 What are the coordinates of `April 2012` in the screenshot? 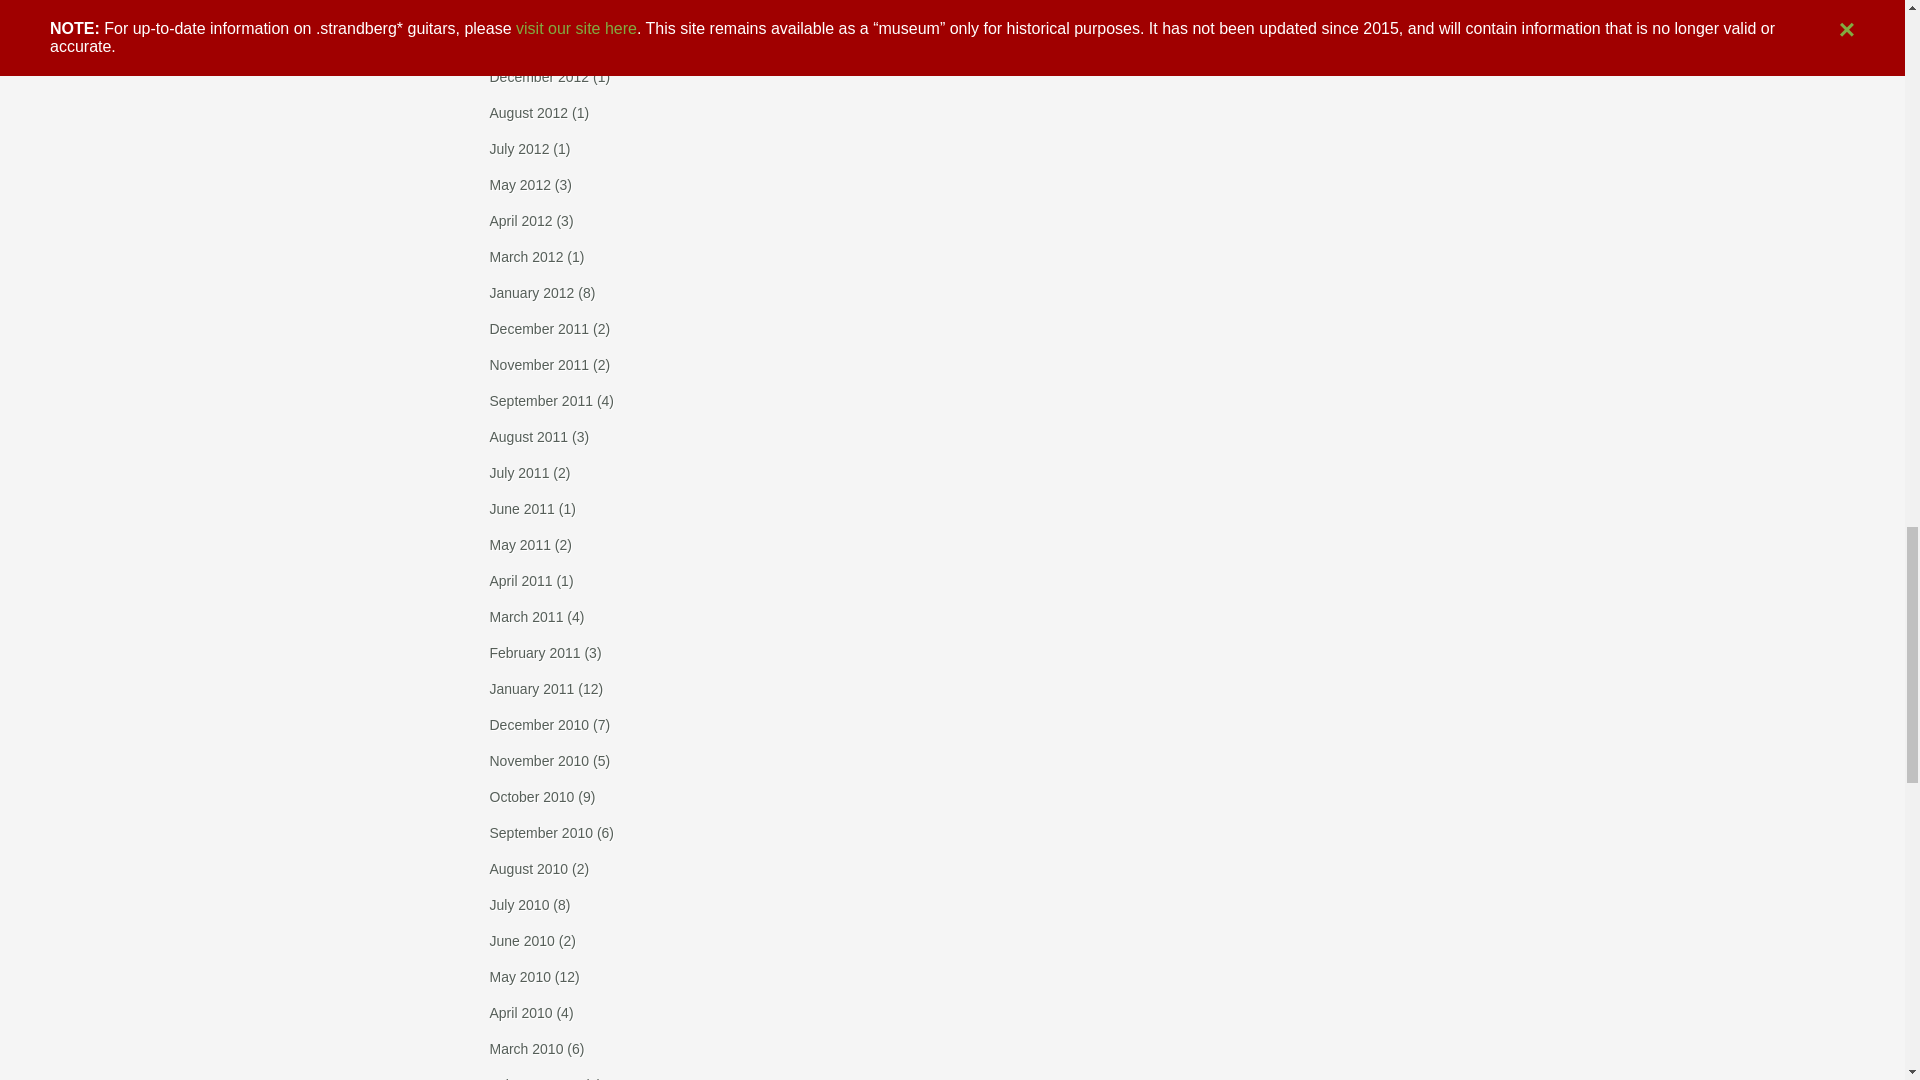 It's located at (520, 220).